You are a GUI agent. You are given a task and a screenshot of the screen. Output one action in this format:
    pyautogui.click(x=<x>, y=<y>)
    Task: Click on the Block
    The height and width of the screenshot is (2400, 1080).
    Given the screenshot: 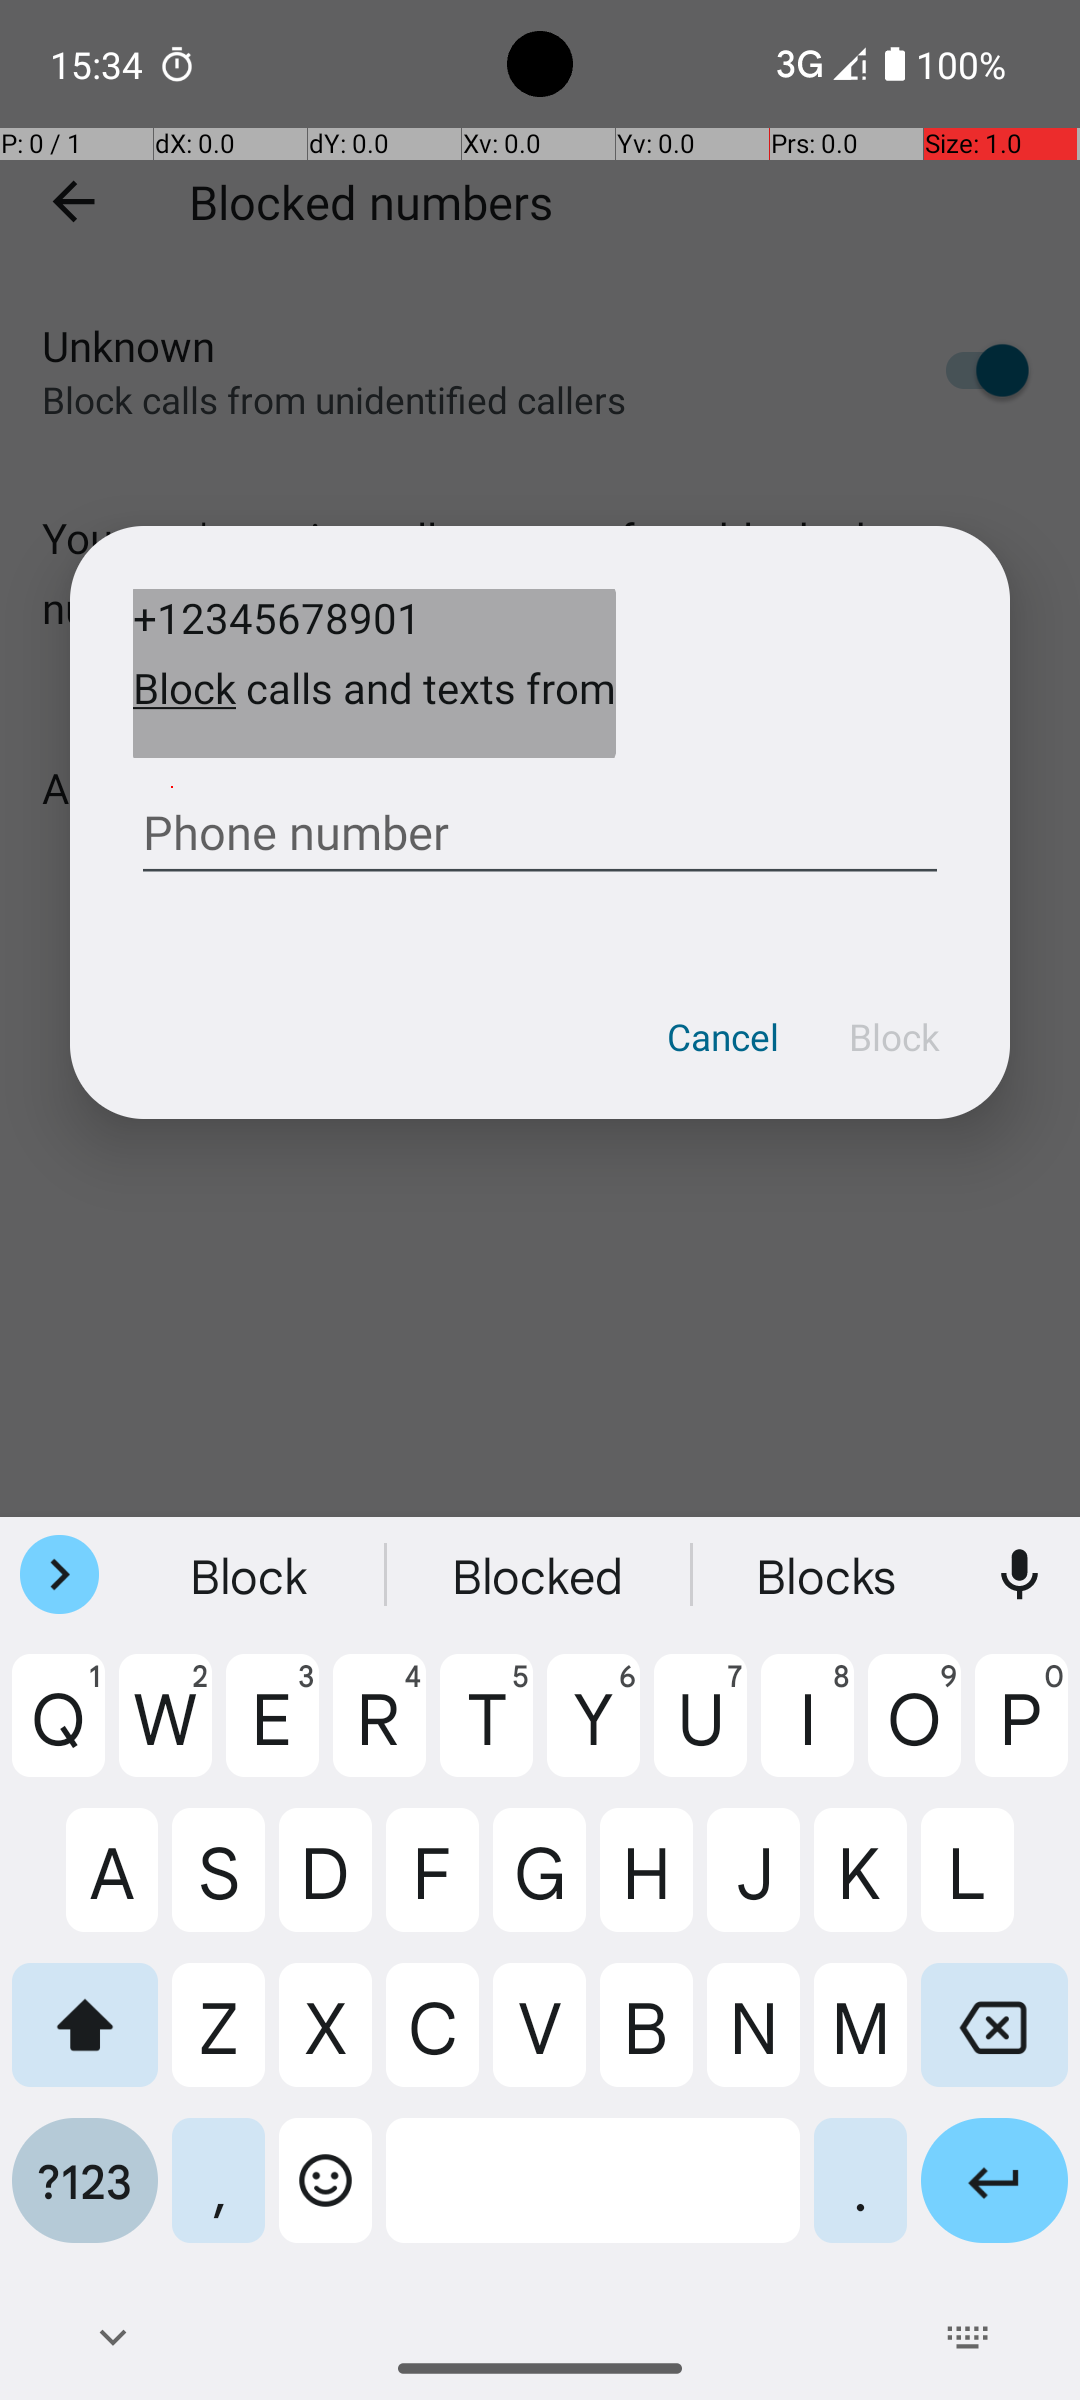 What is the action you would take?
    pyautogui.click(x=894, y=1051)
    